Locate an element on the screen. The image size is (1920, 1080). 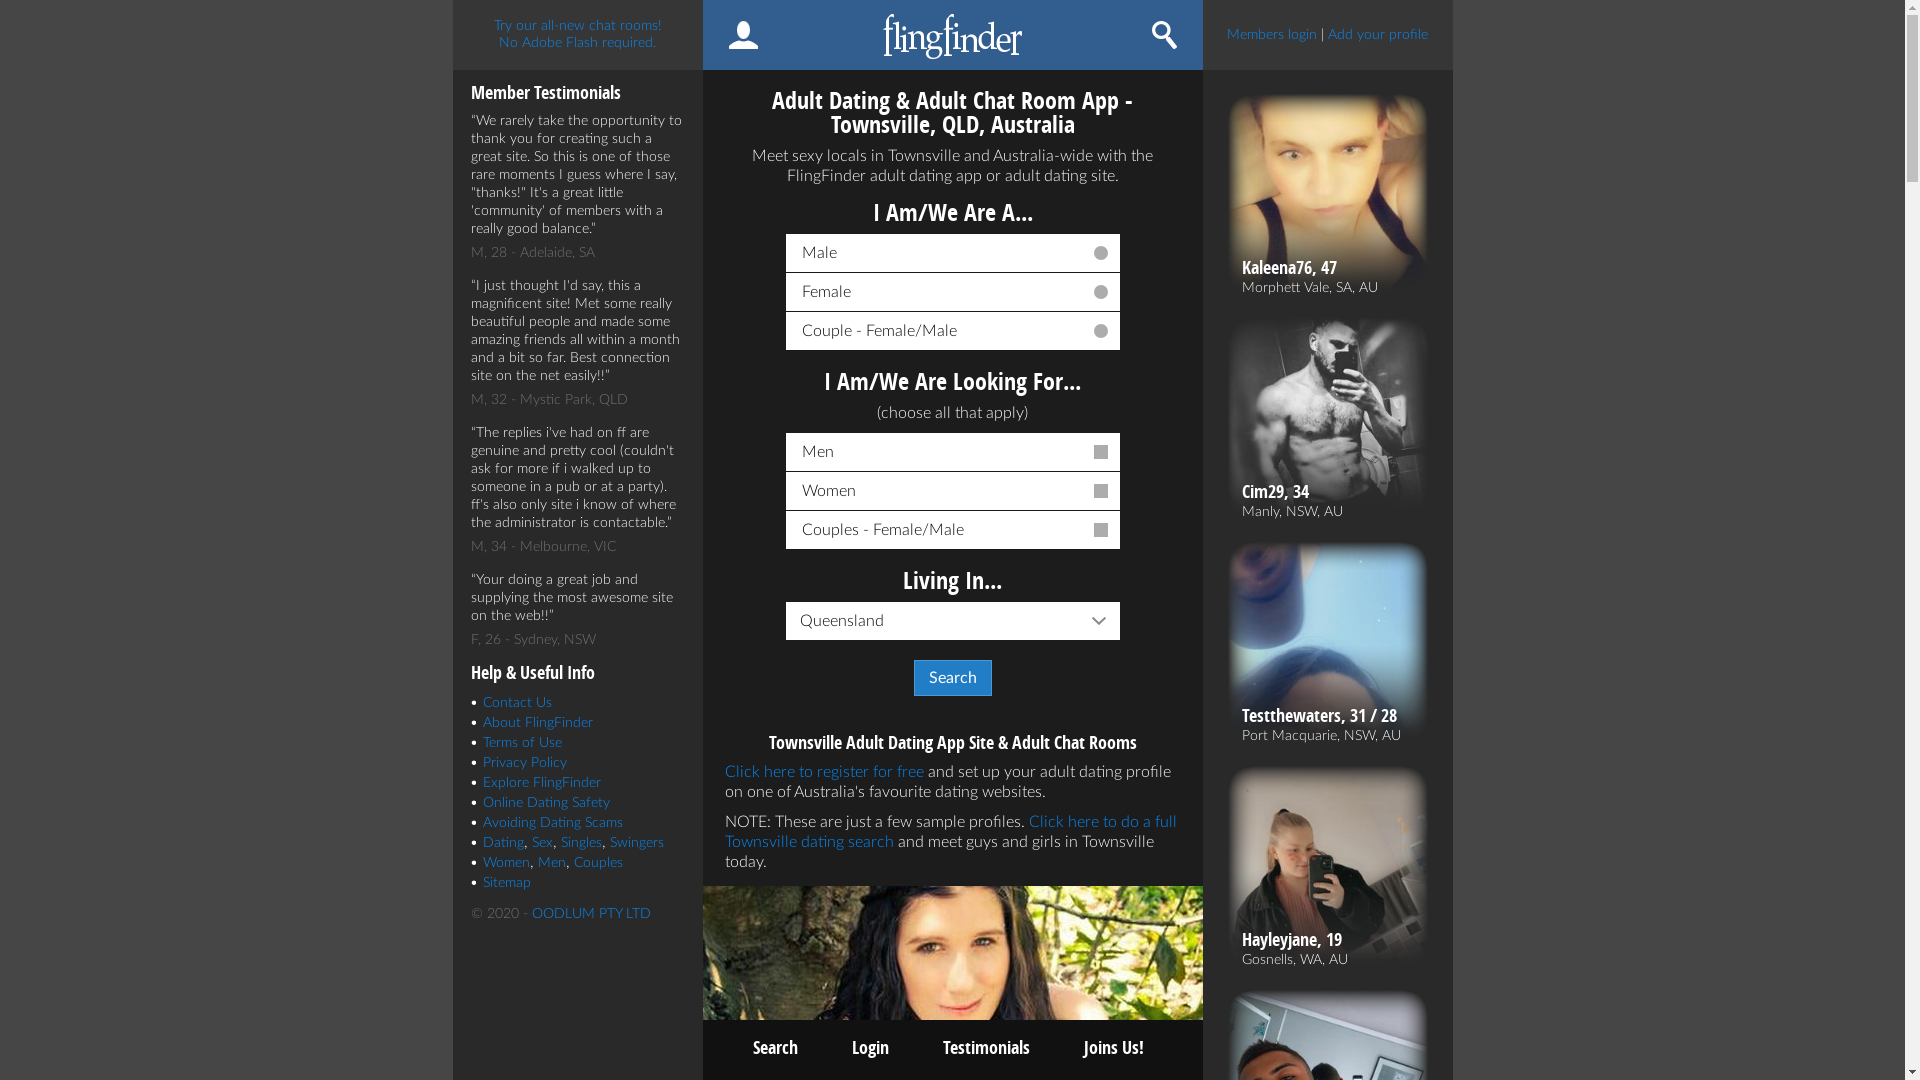
Couple - Female/Male is located at coordinates (953, 331).